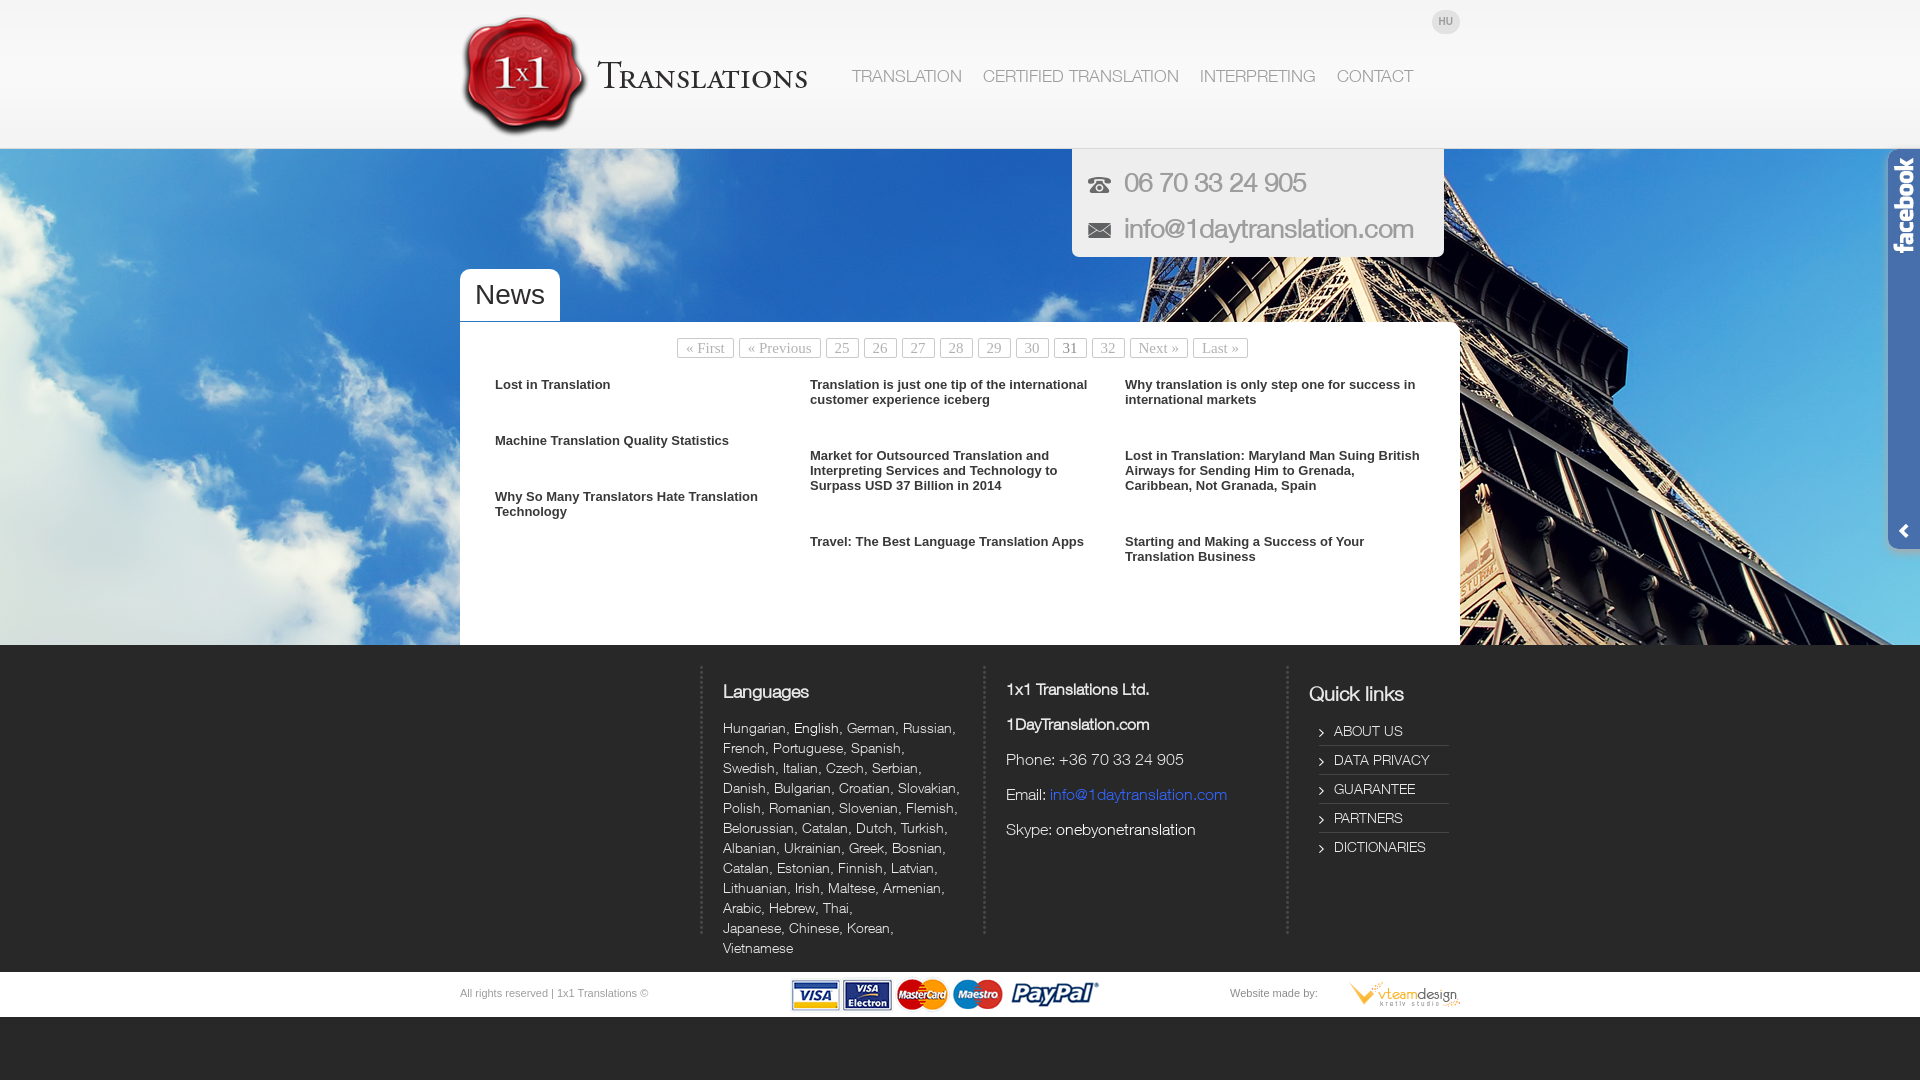 This screenshot has width=1920, height=1080. I want to click on CERTIFIED TRANSLATION, so click(1080, 76).